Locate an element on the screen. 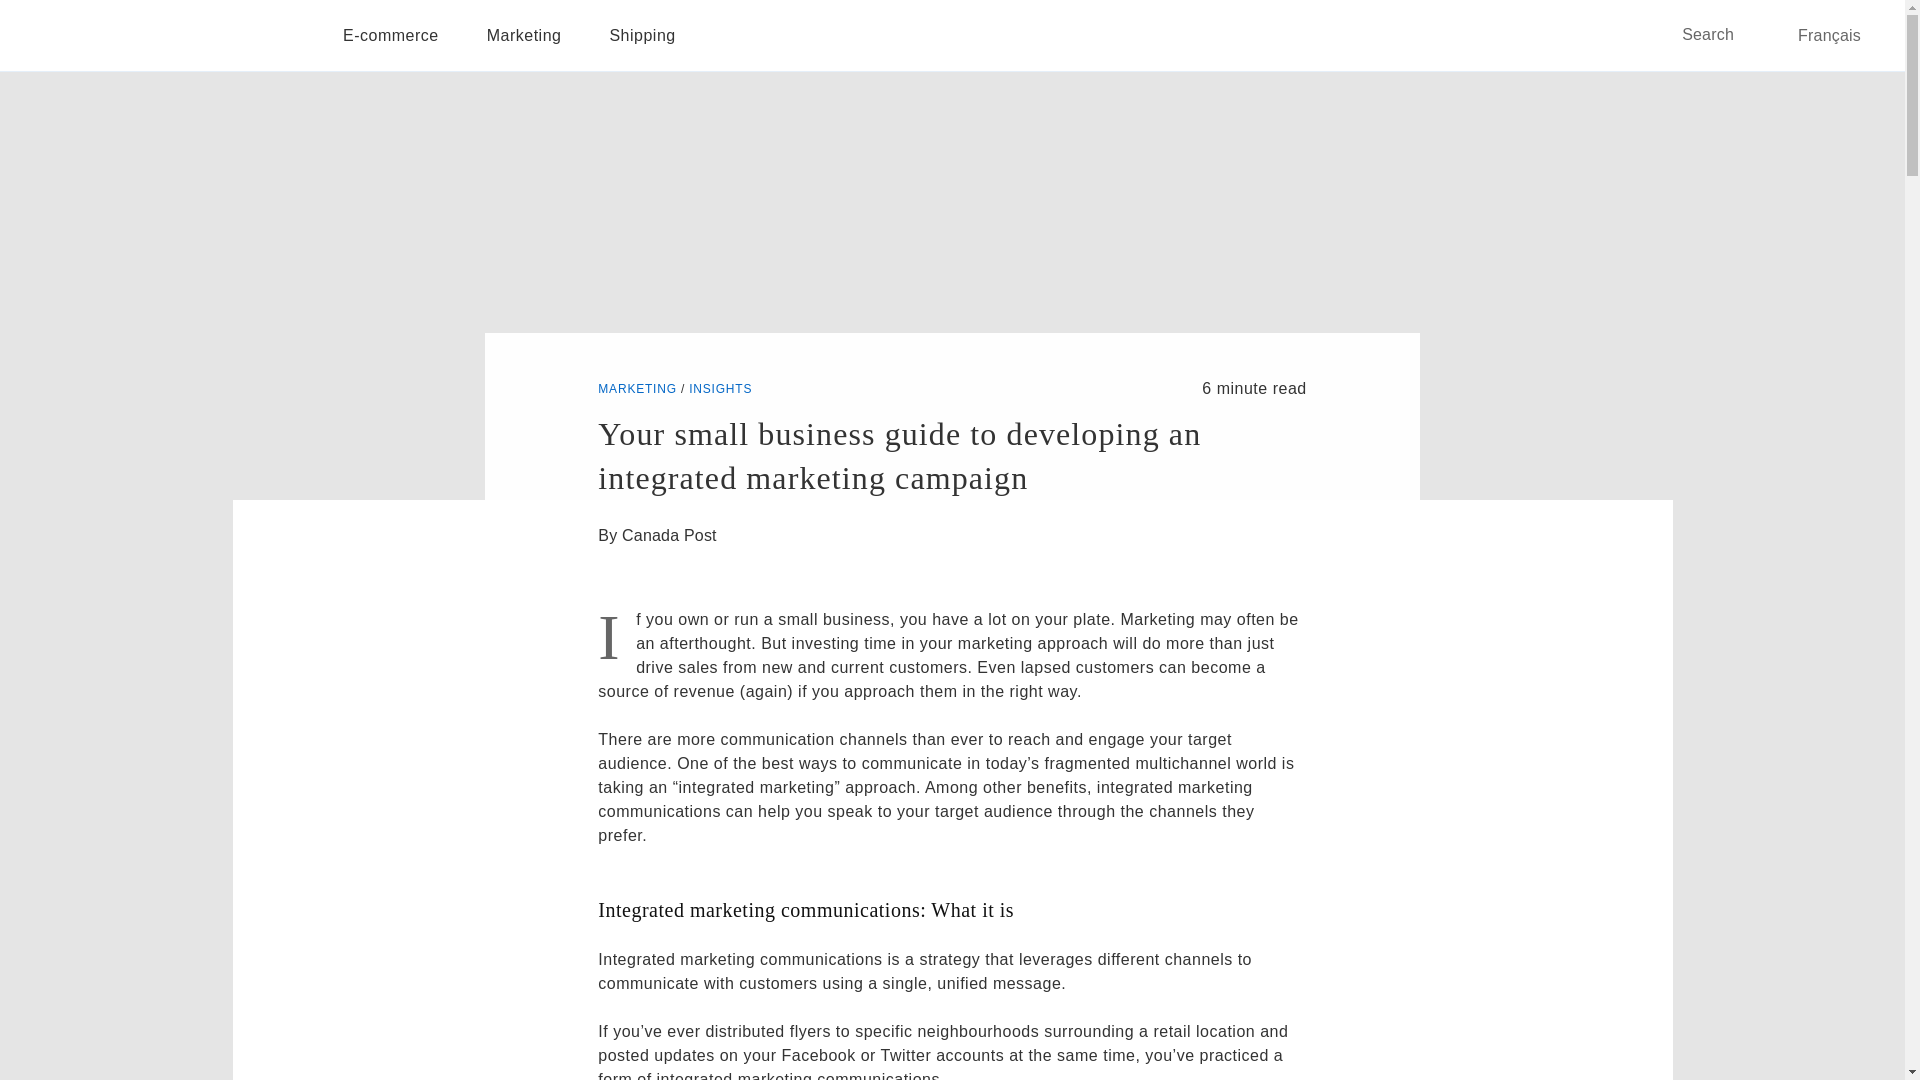  Search is located at coordinates (1722, 34).